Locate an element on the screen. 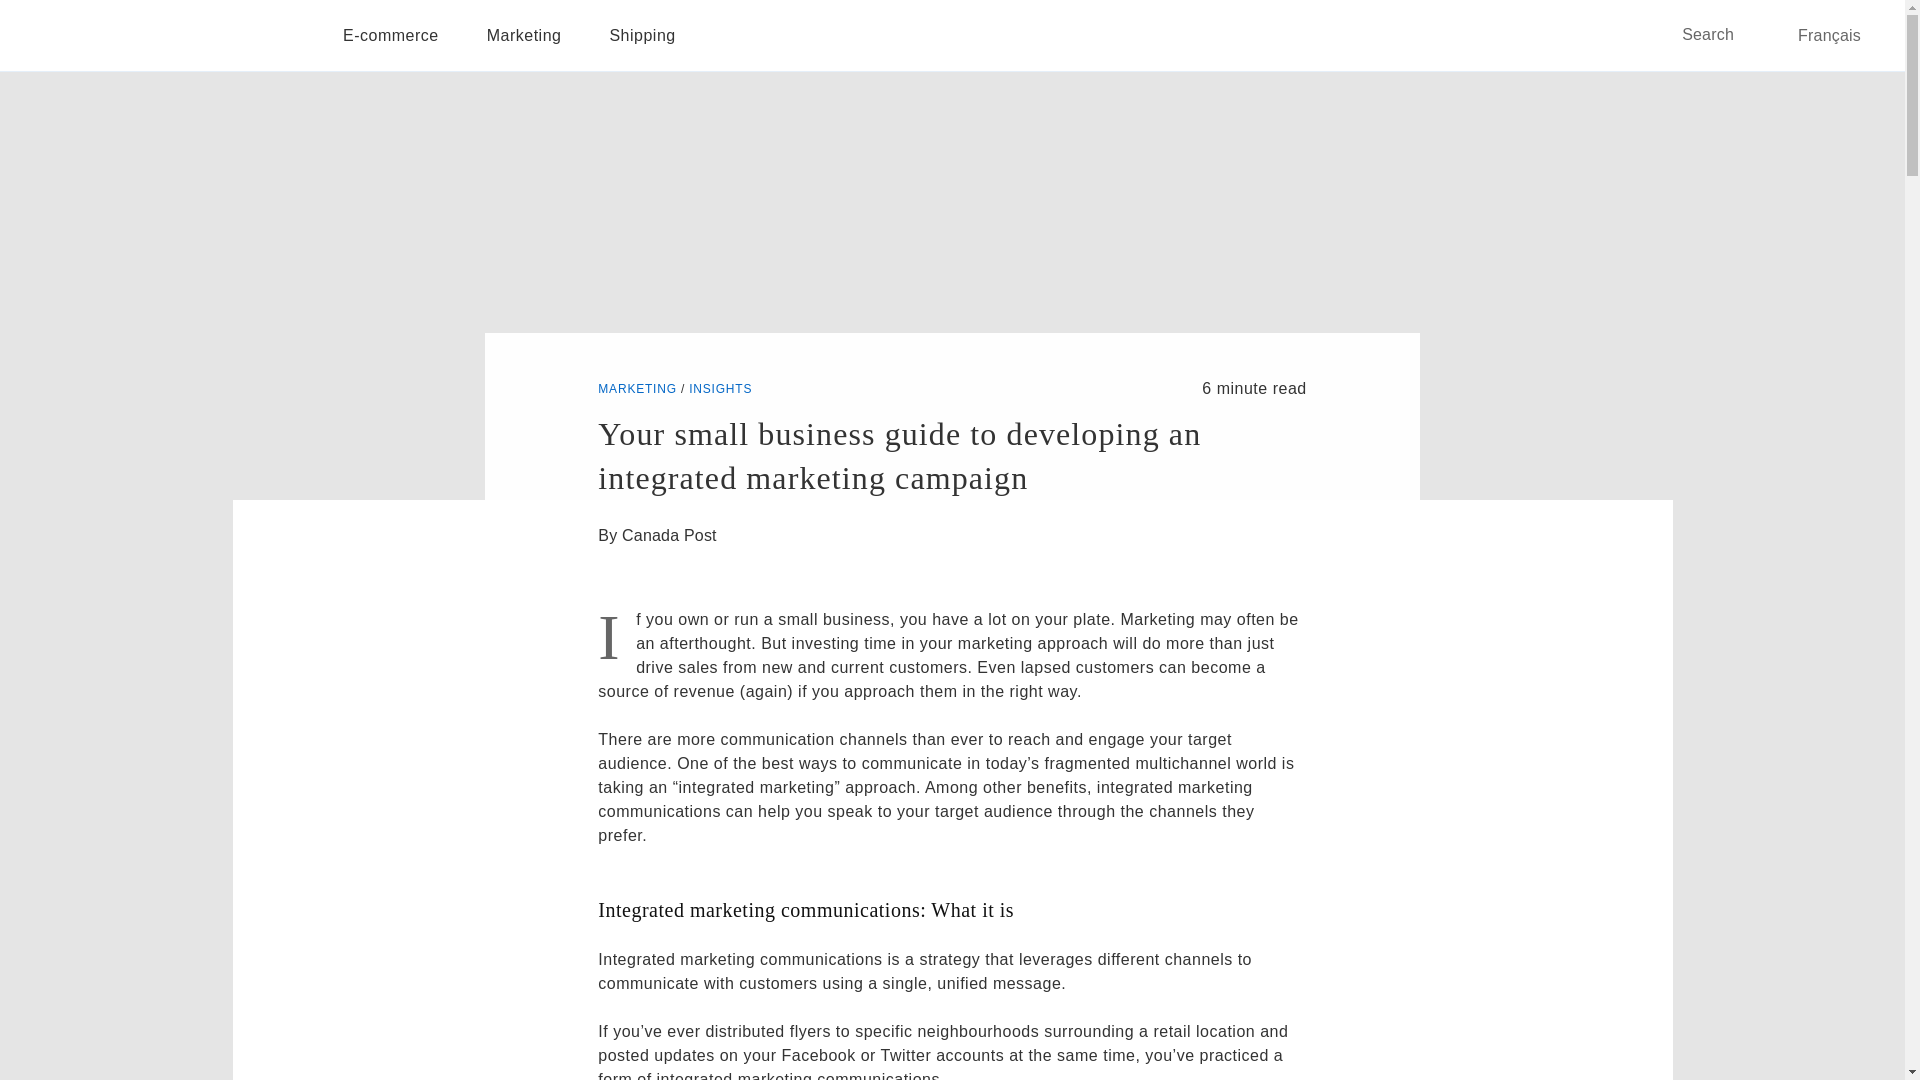  Search is located at coordinates (1722, 34).